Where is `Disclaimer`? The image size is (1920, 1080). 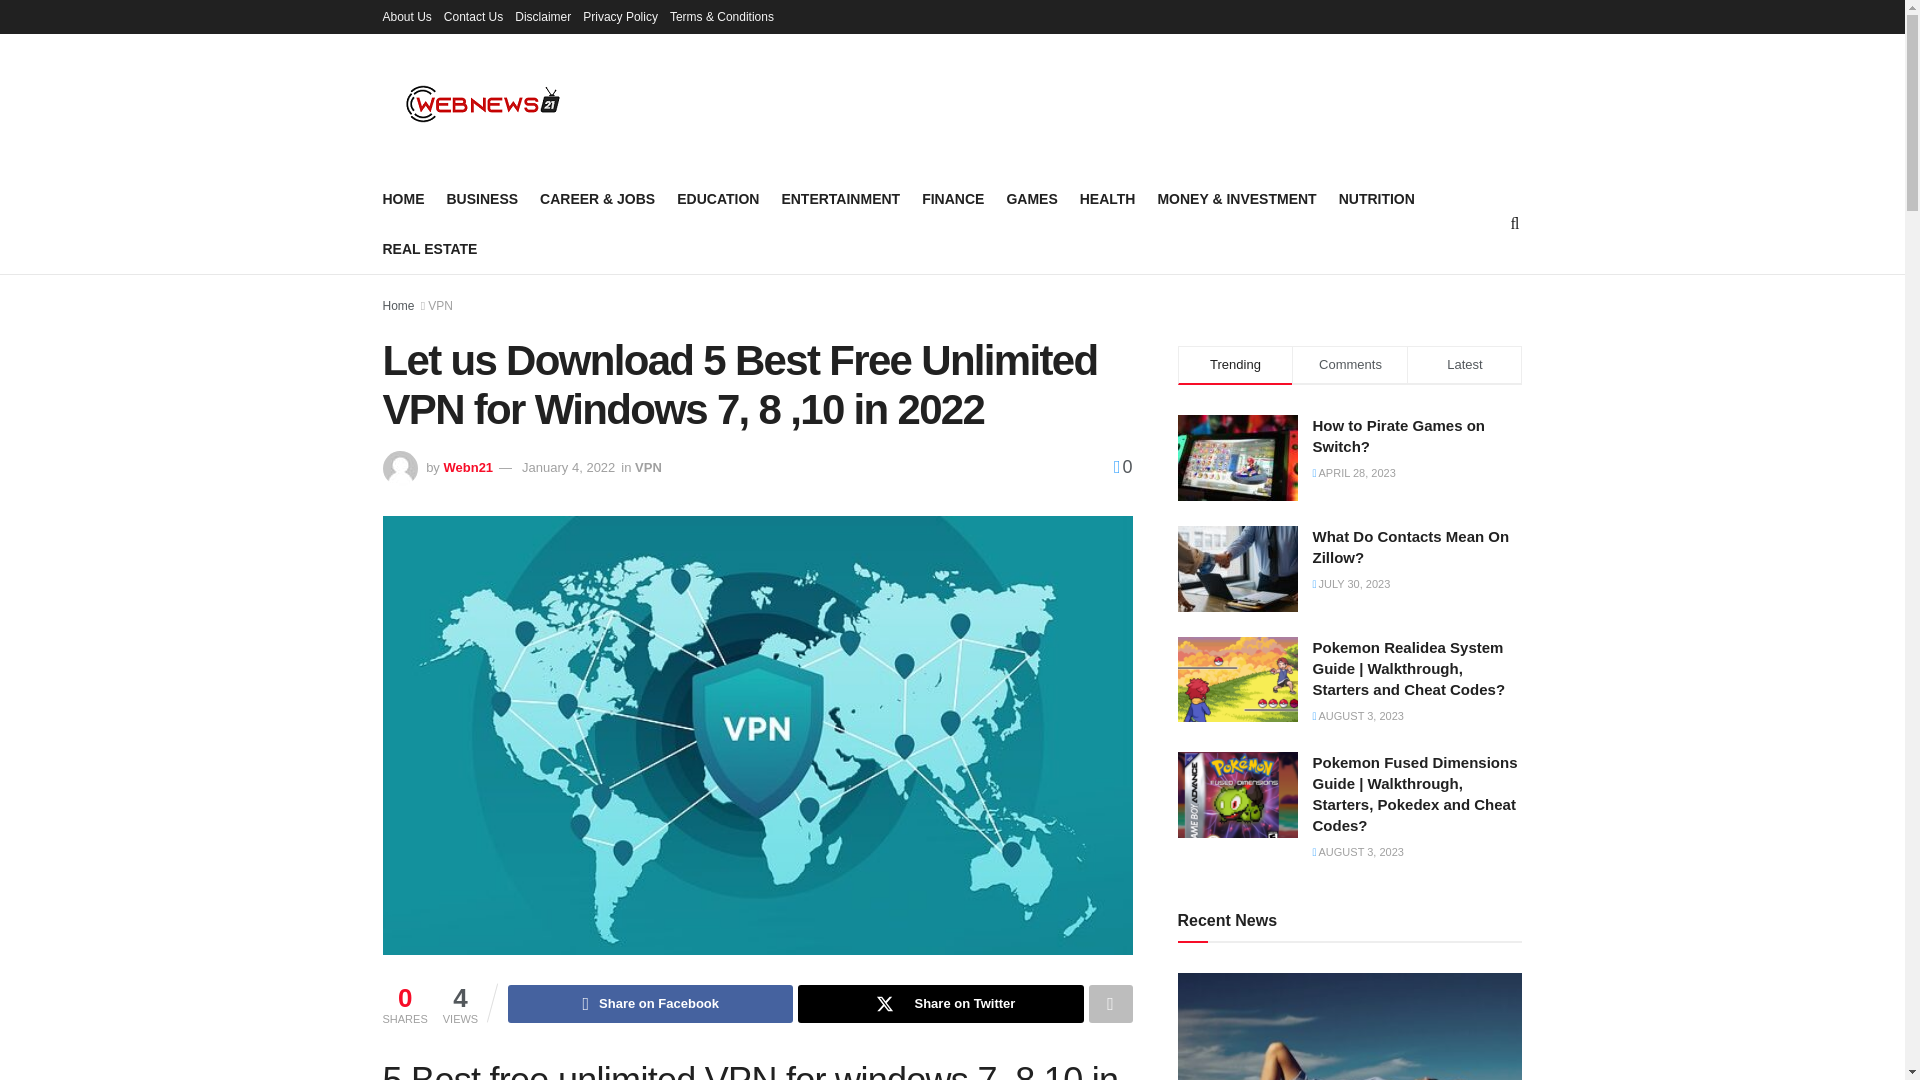
Disclaimer is located at coordinates (542, 16).